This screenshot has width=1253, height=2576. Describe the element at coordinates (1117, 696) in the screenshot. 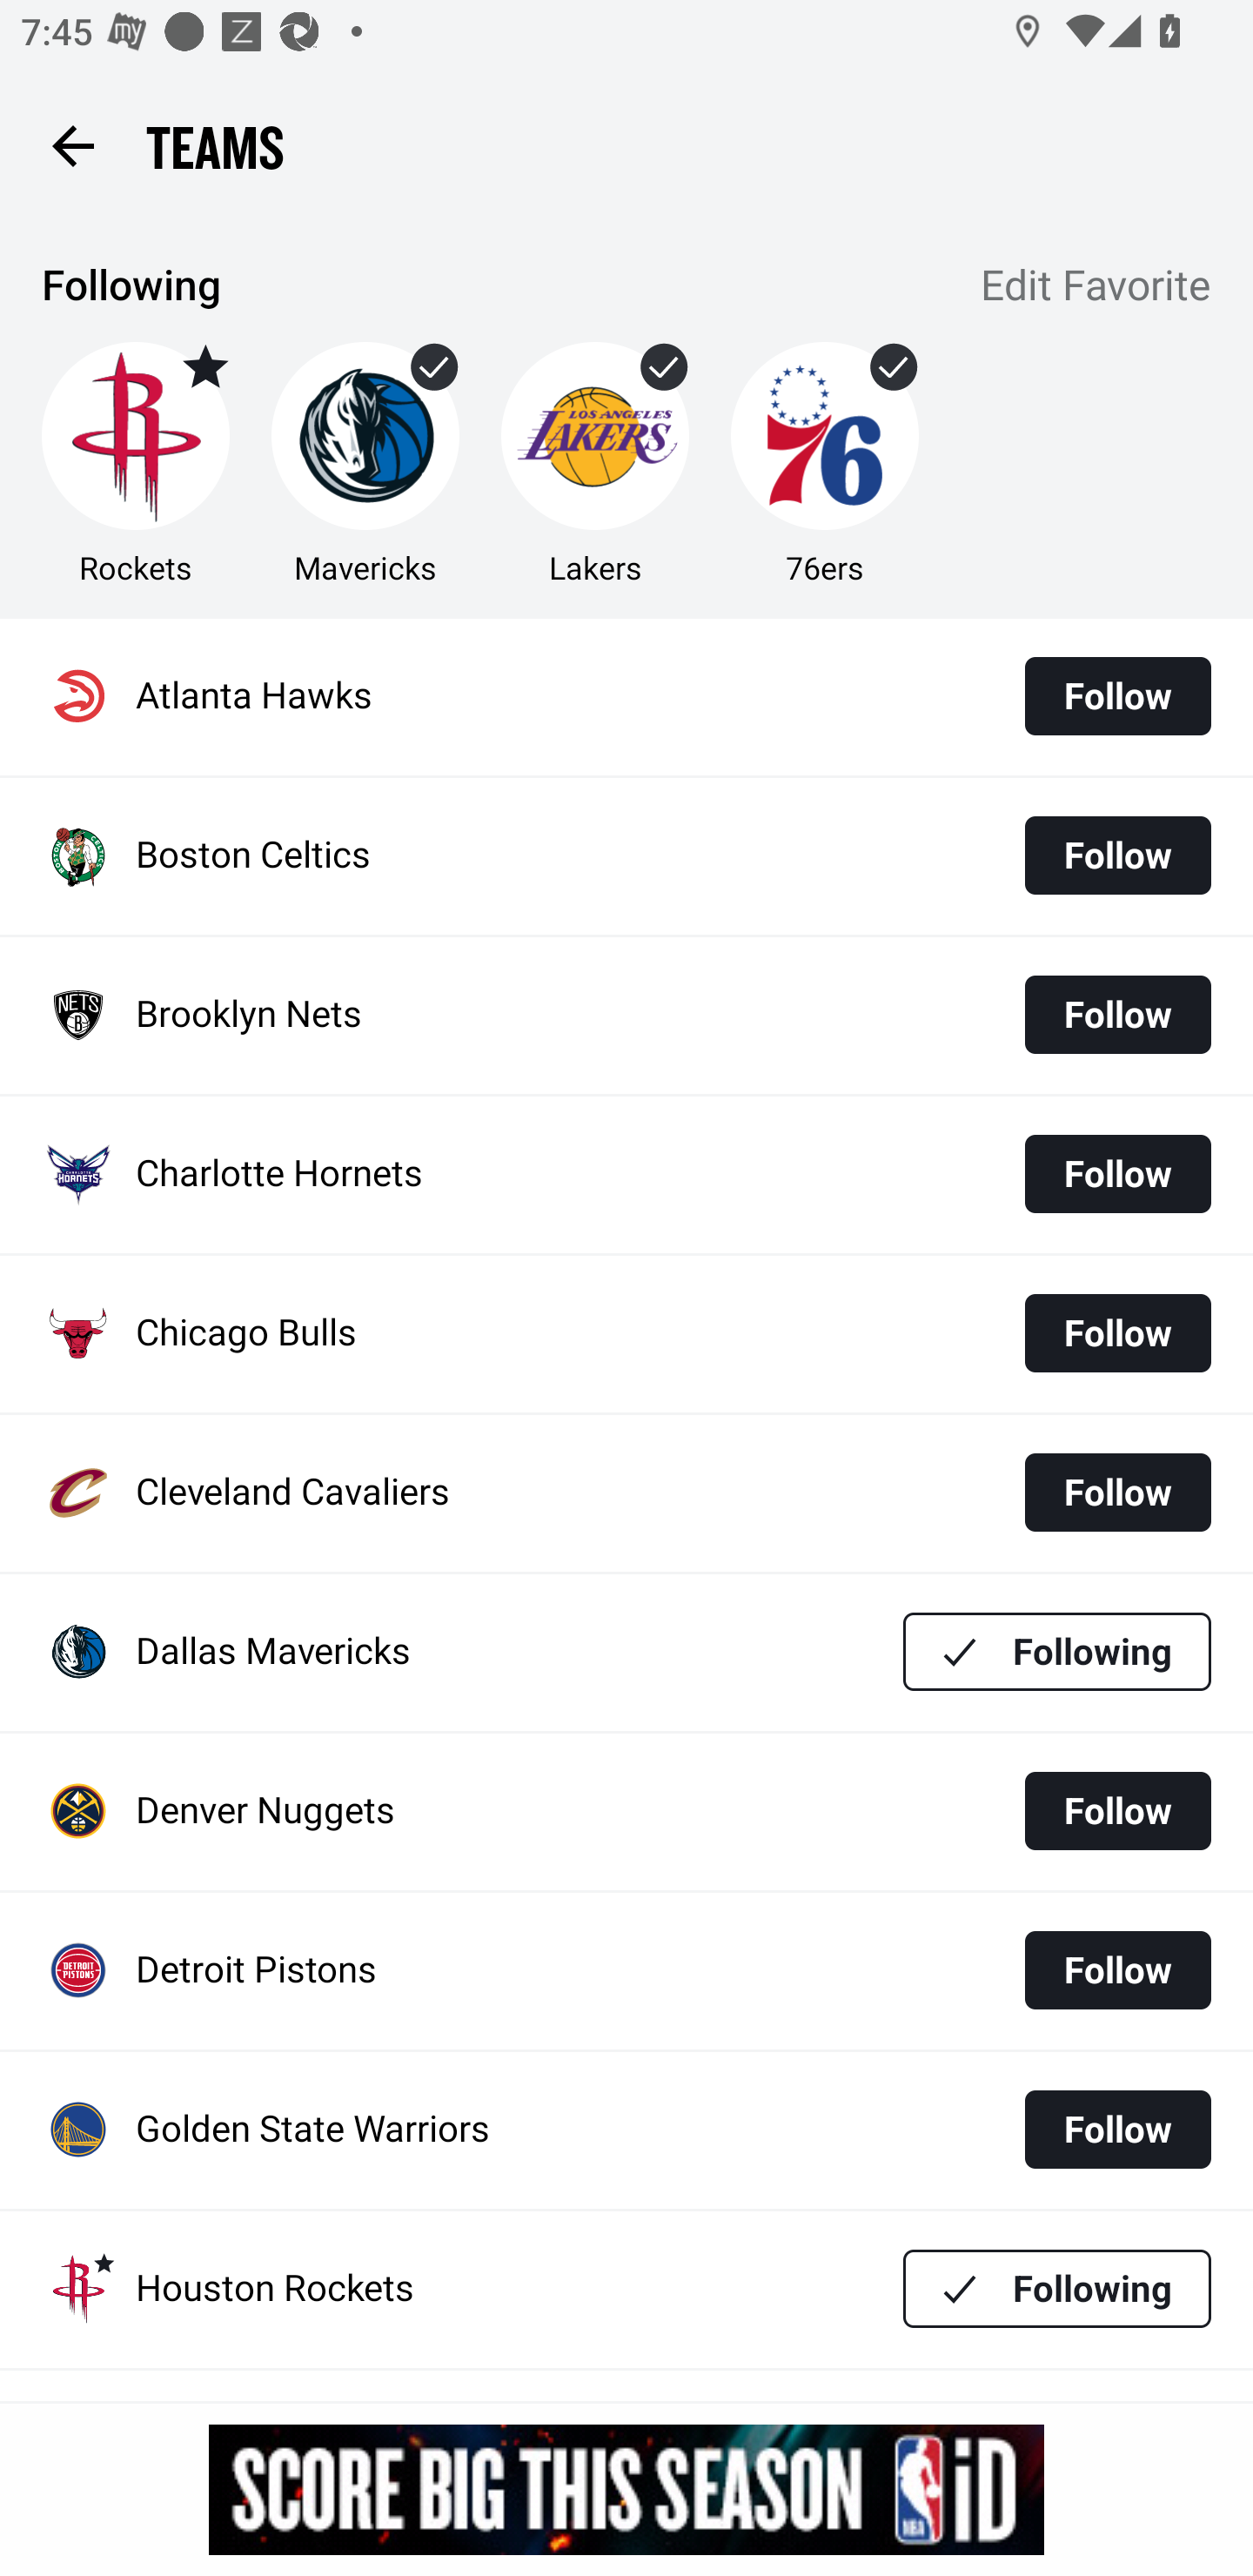

I see `Follow` at that location.